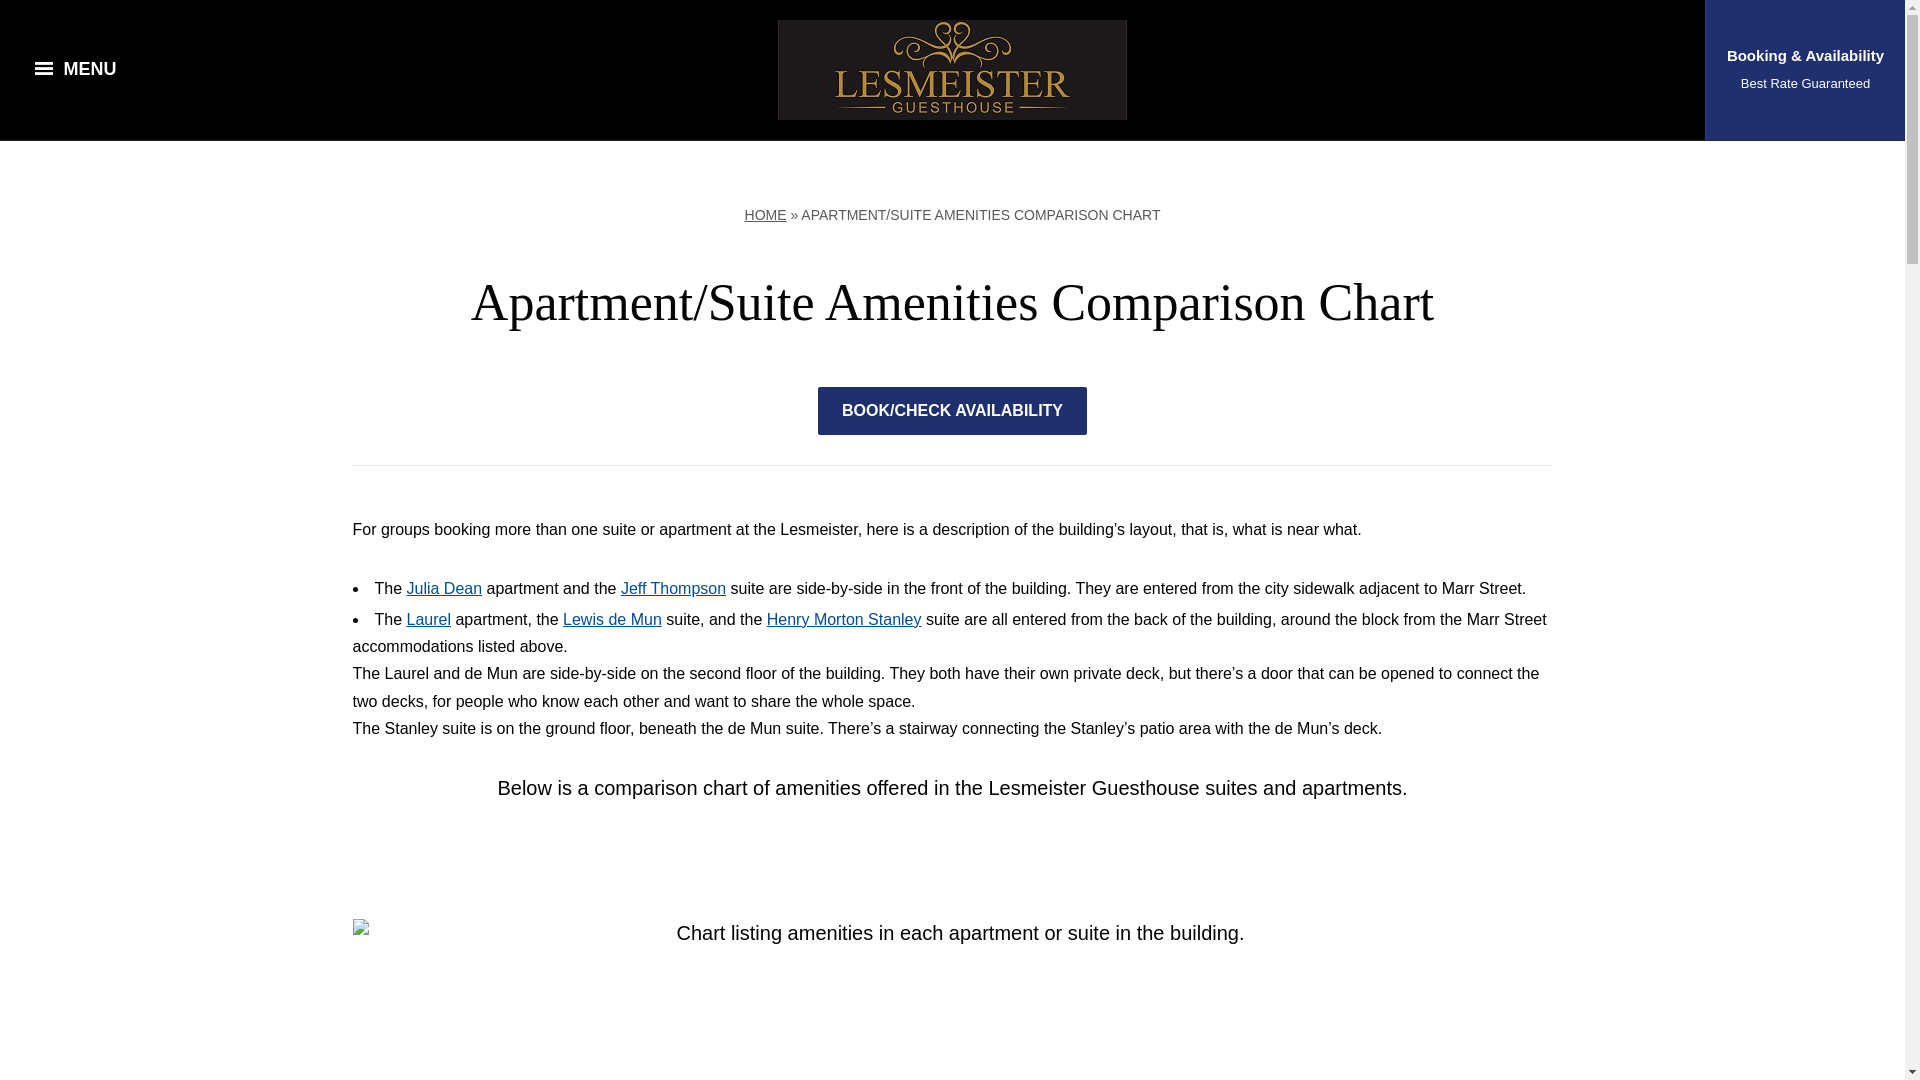 This screenshot has width=1920, height=1080. What do you see at coordinates (429, 619) in the screenshot?
I see `Laurel` at bounding box center [429, 619].